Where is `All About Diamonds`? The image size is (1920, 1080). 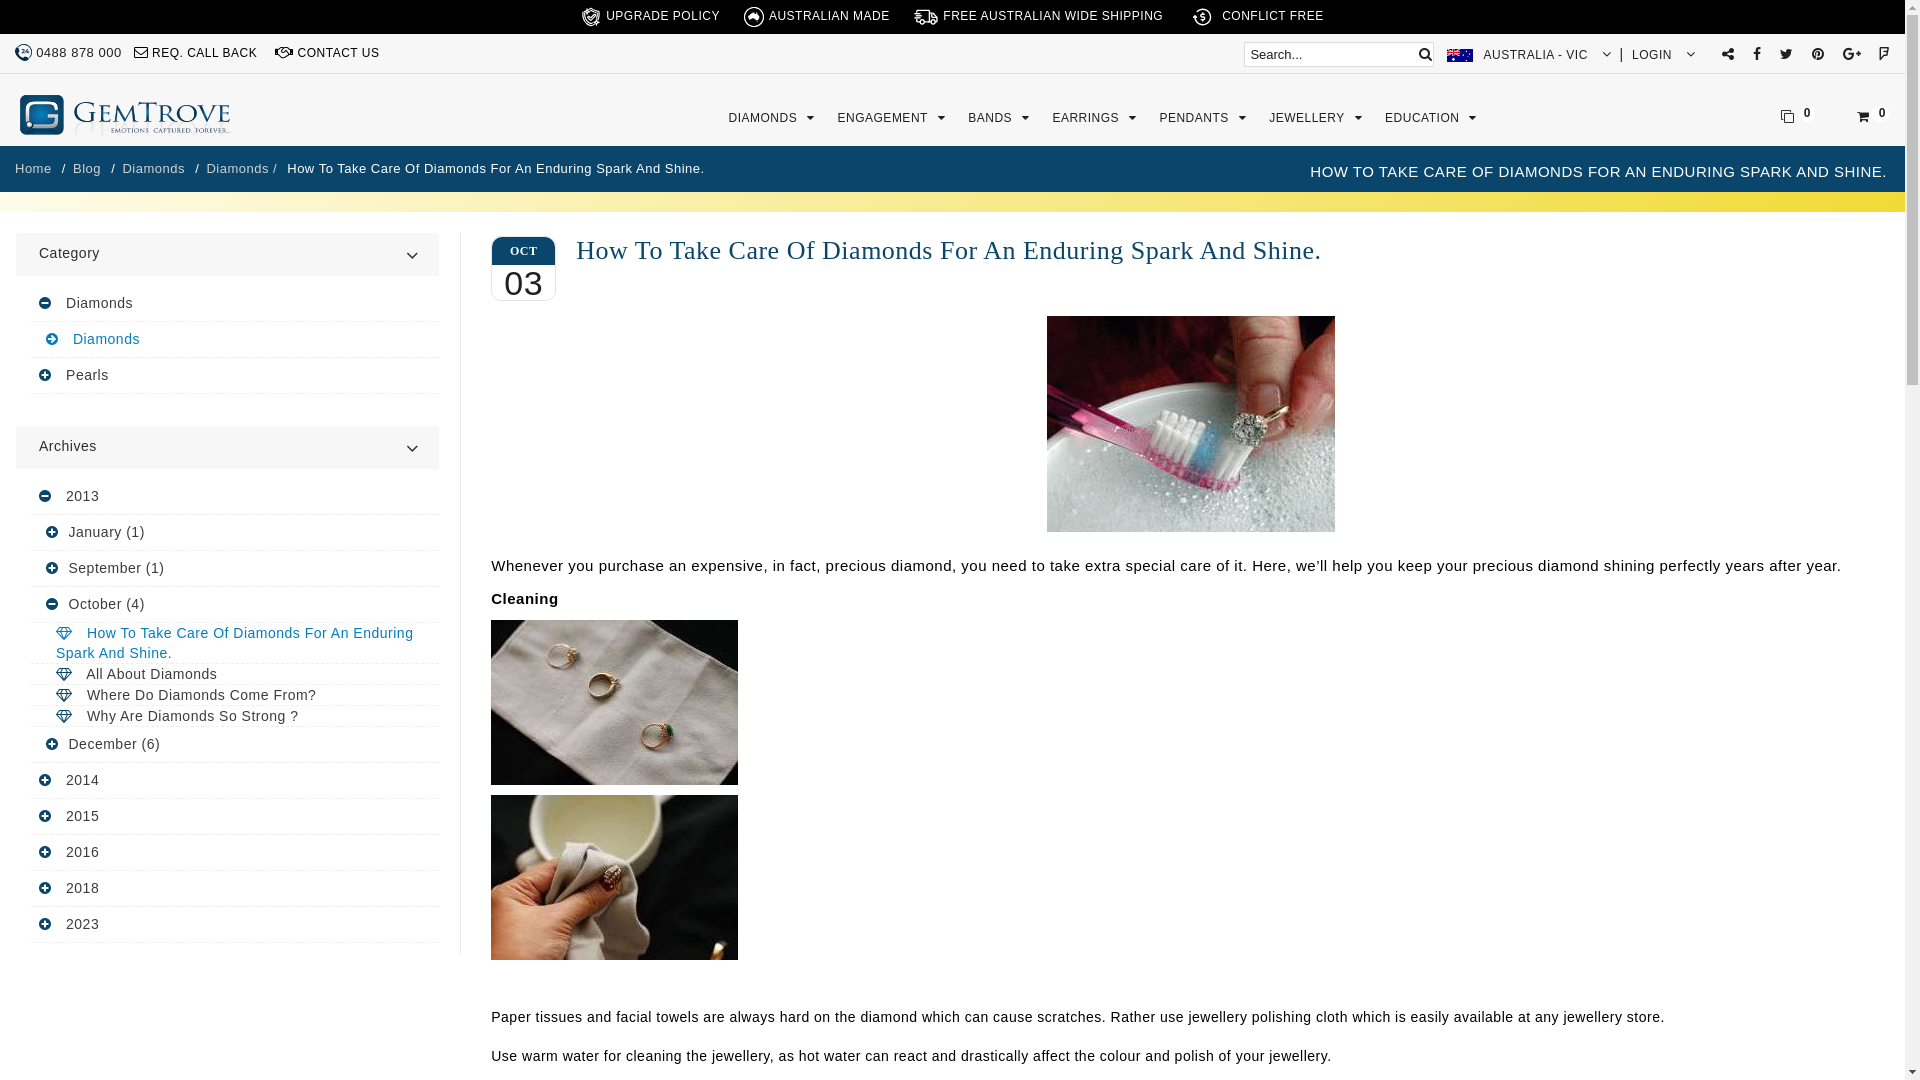
All About Diamonds is located at coordinates (235, 674).